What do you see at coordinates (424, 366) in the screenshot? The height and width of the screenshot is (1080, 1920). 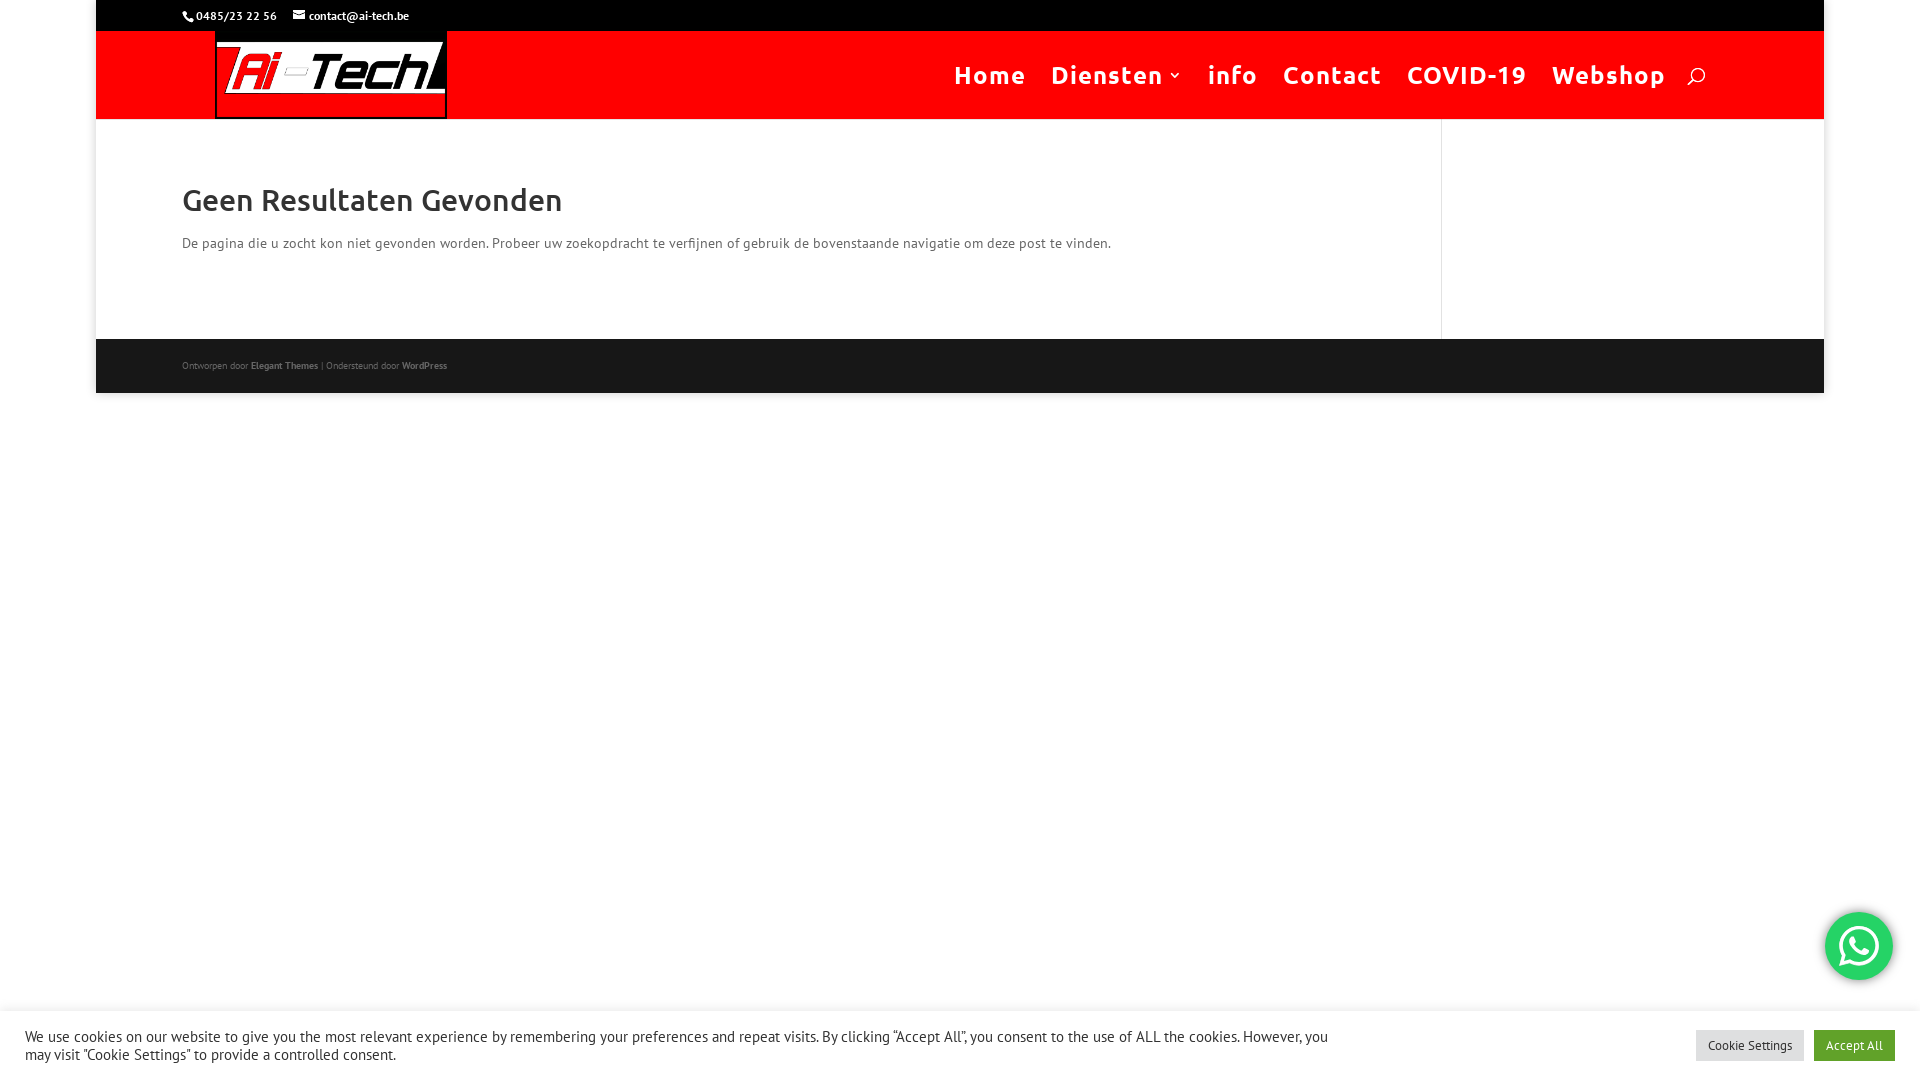 I see `WordPress` at bounding box center [424, 366].